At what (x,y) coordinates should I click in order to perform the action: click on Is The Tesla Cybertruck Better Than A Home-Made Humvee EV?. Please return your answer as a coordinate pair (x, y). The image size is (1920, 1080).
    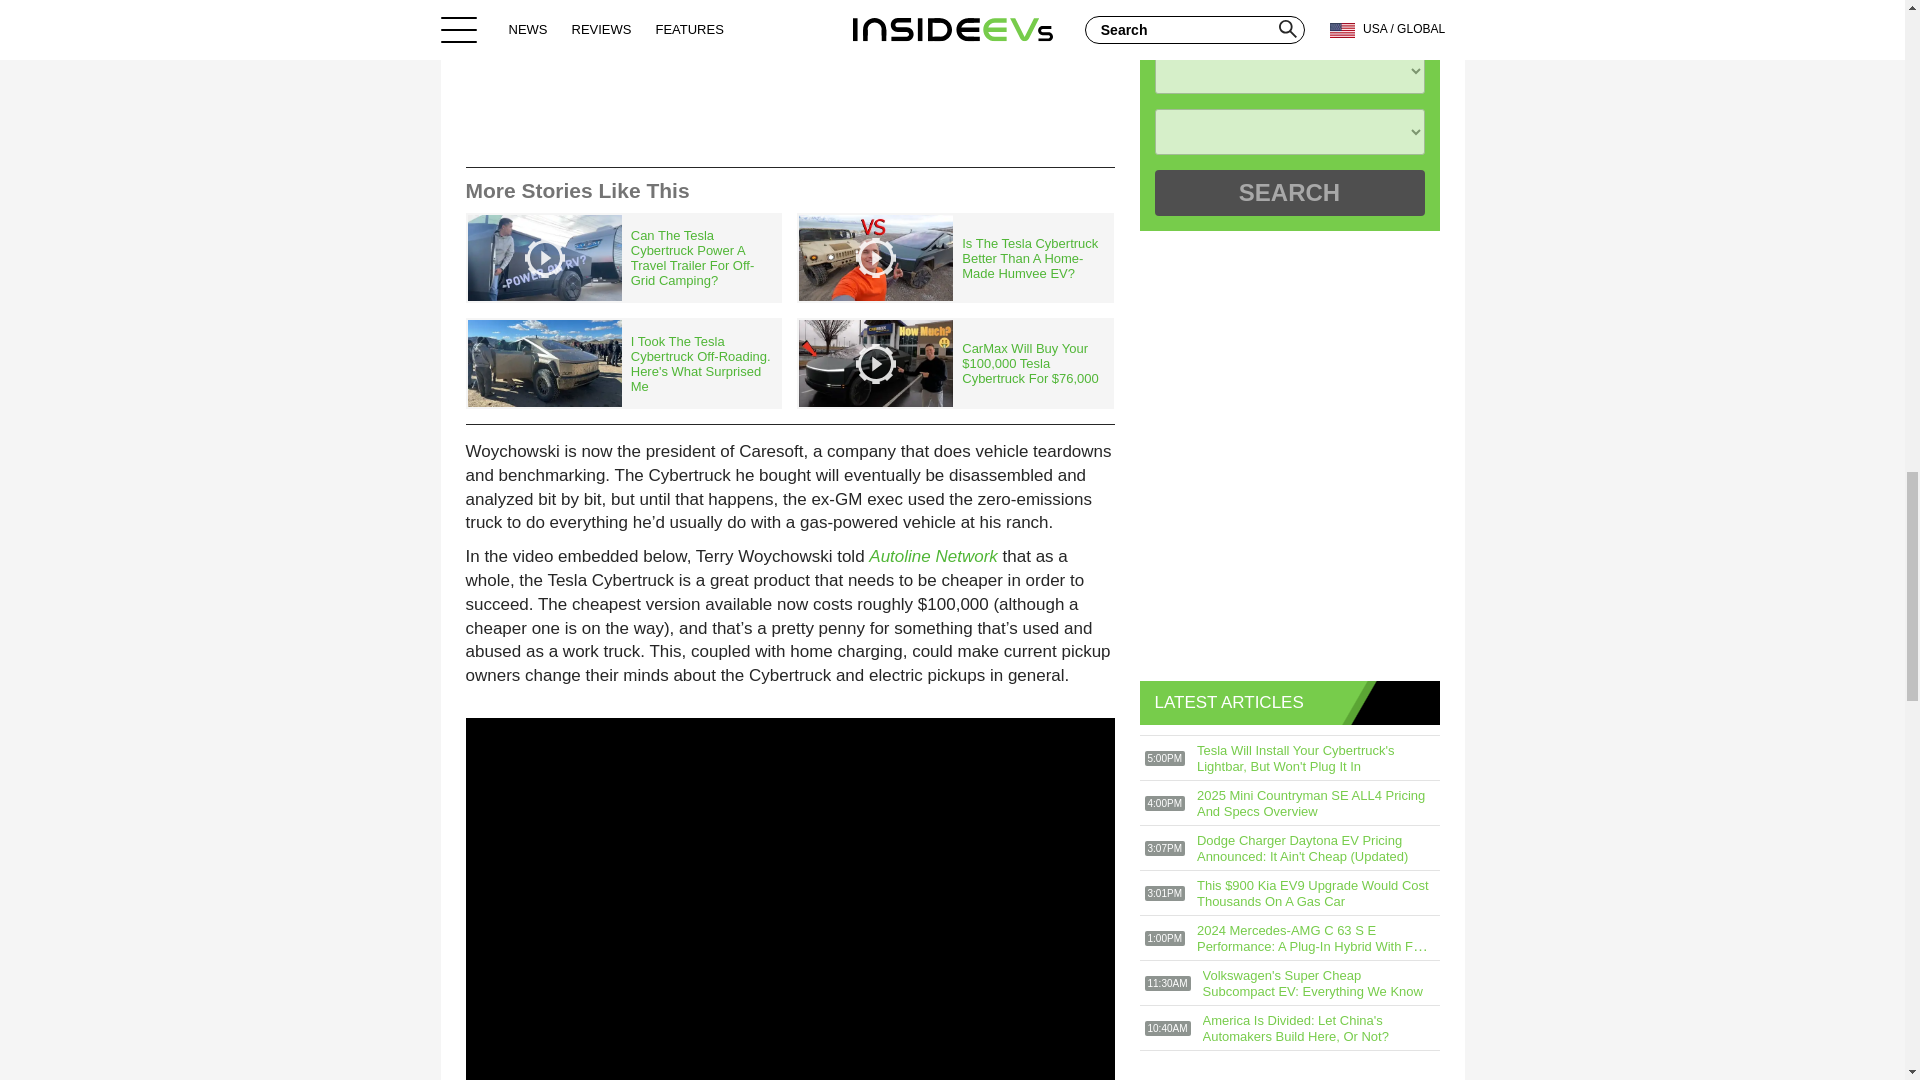
    Looking at the image, I should click on (954, 258).